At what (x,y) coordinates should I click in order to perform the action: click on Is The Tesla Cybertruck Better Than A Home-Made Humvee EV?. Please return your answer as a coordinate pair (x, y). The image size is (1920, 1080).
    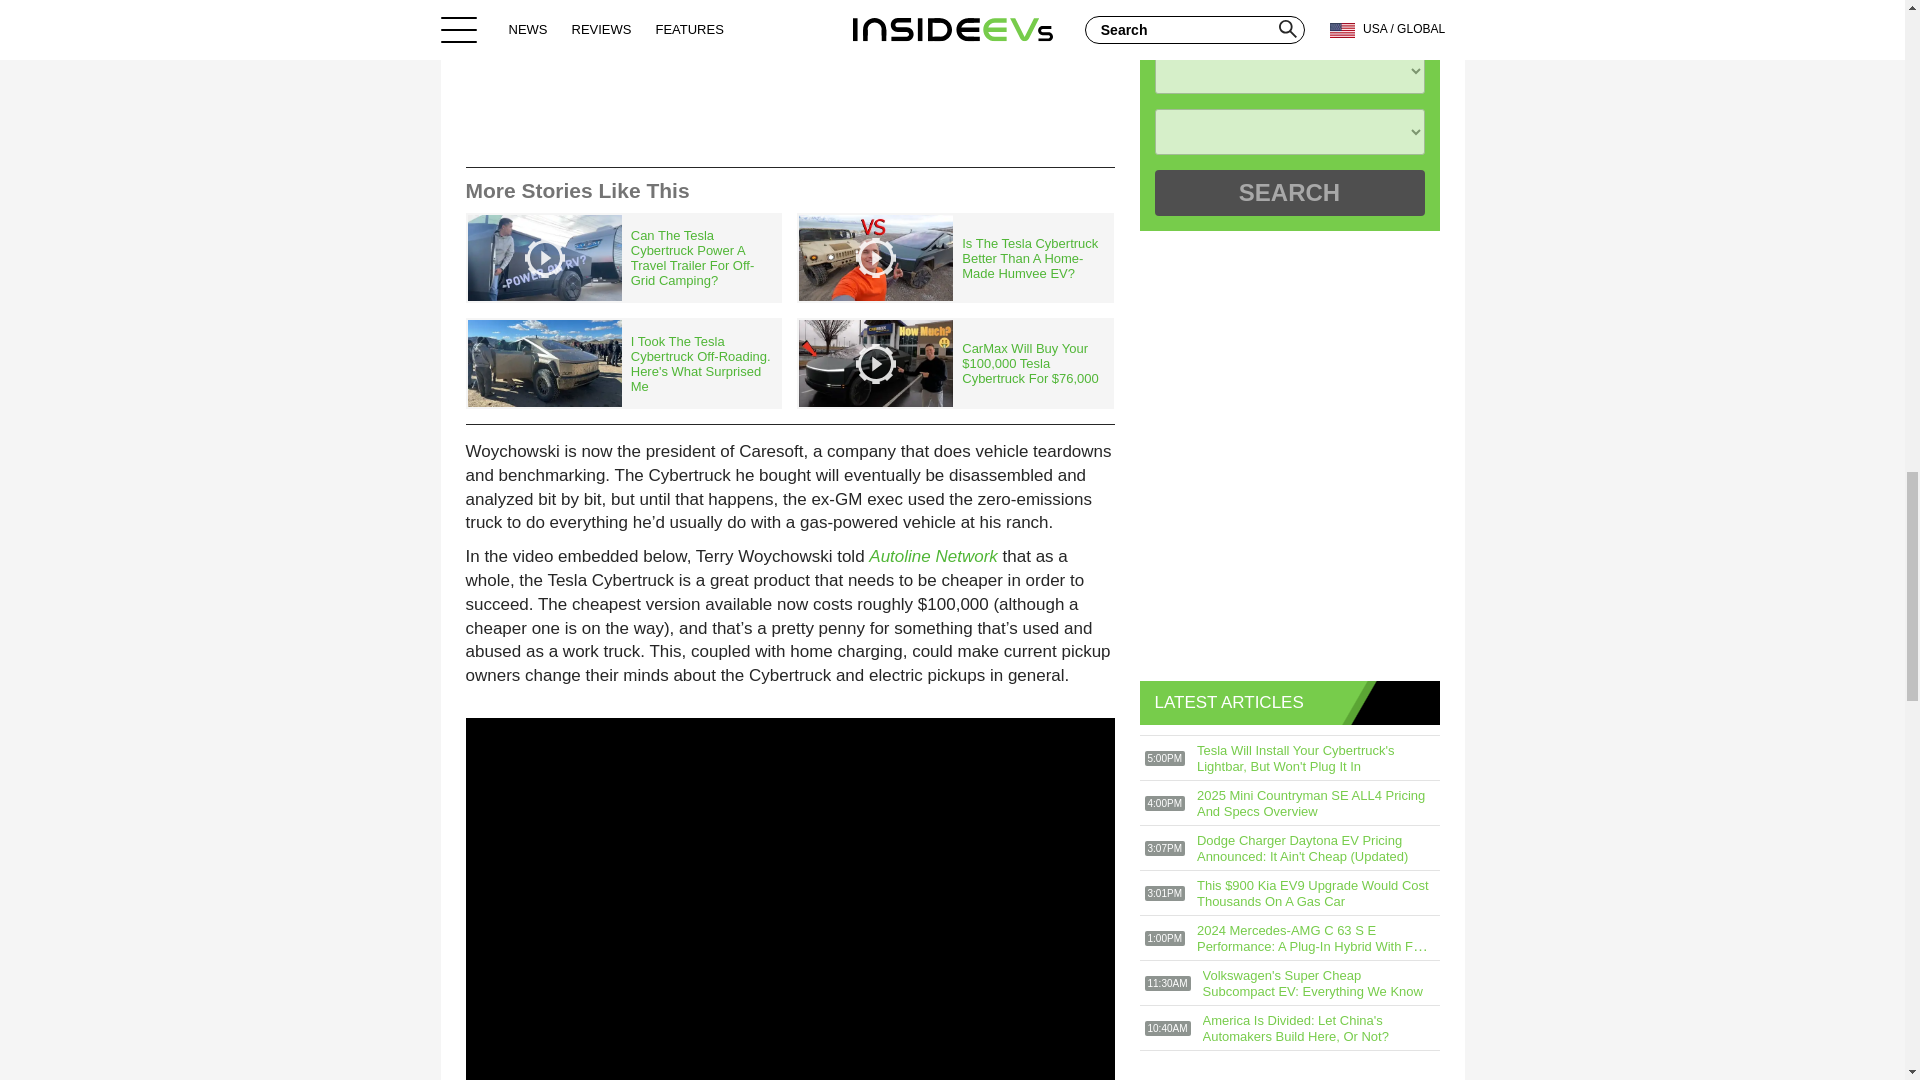
    Looking at the image, I should click on (954, 258).